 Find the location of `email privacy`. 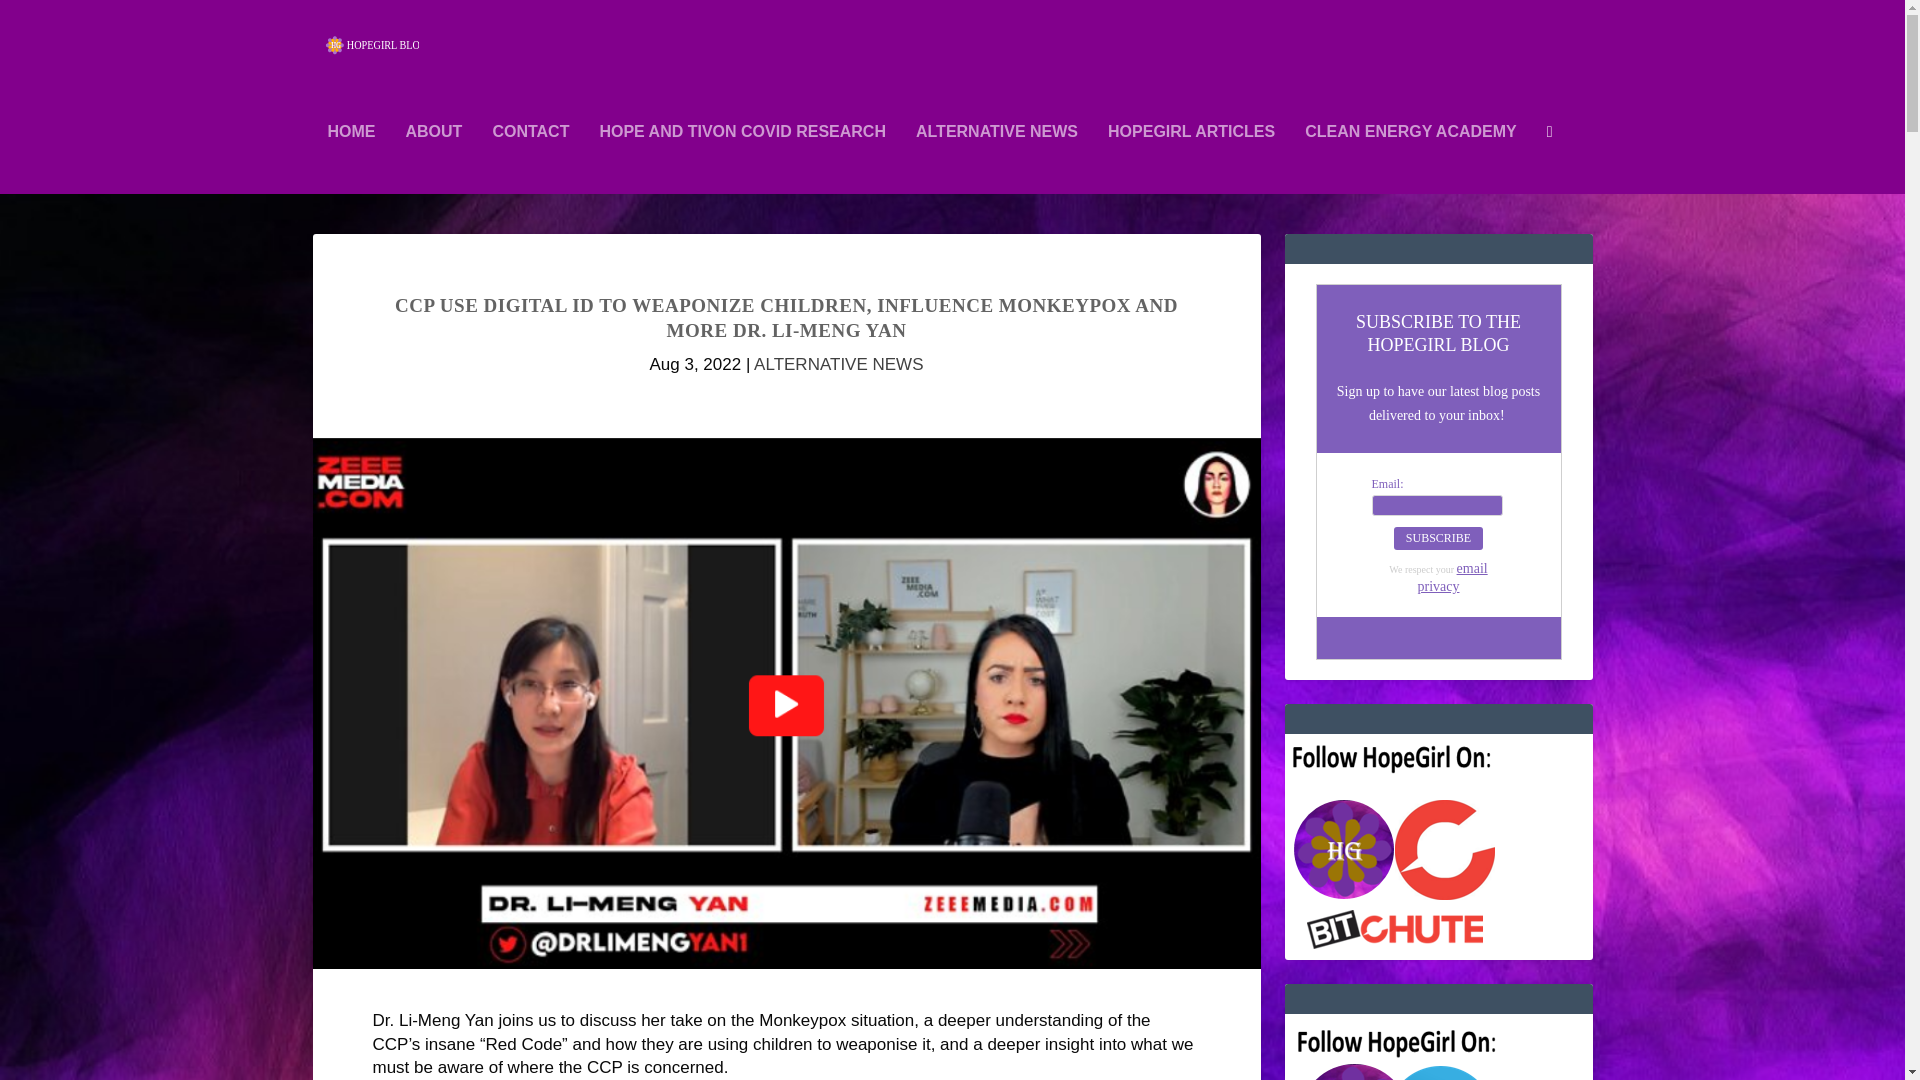

email privacy is located at coordinates (1453, 577).